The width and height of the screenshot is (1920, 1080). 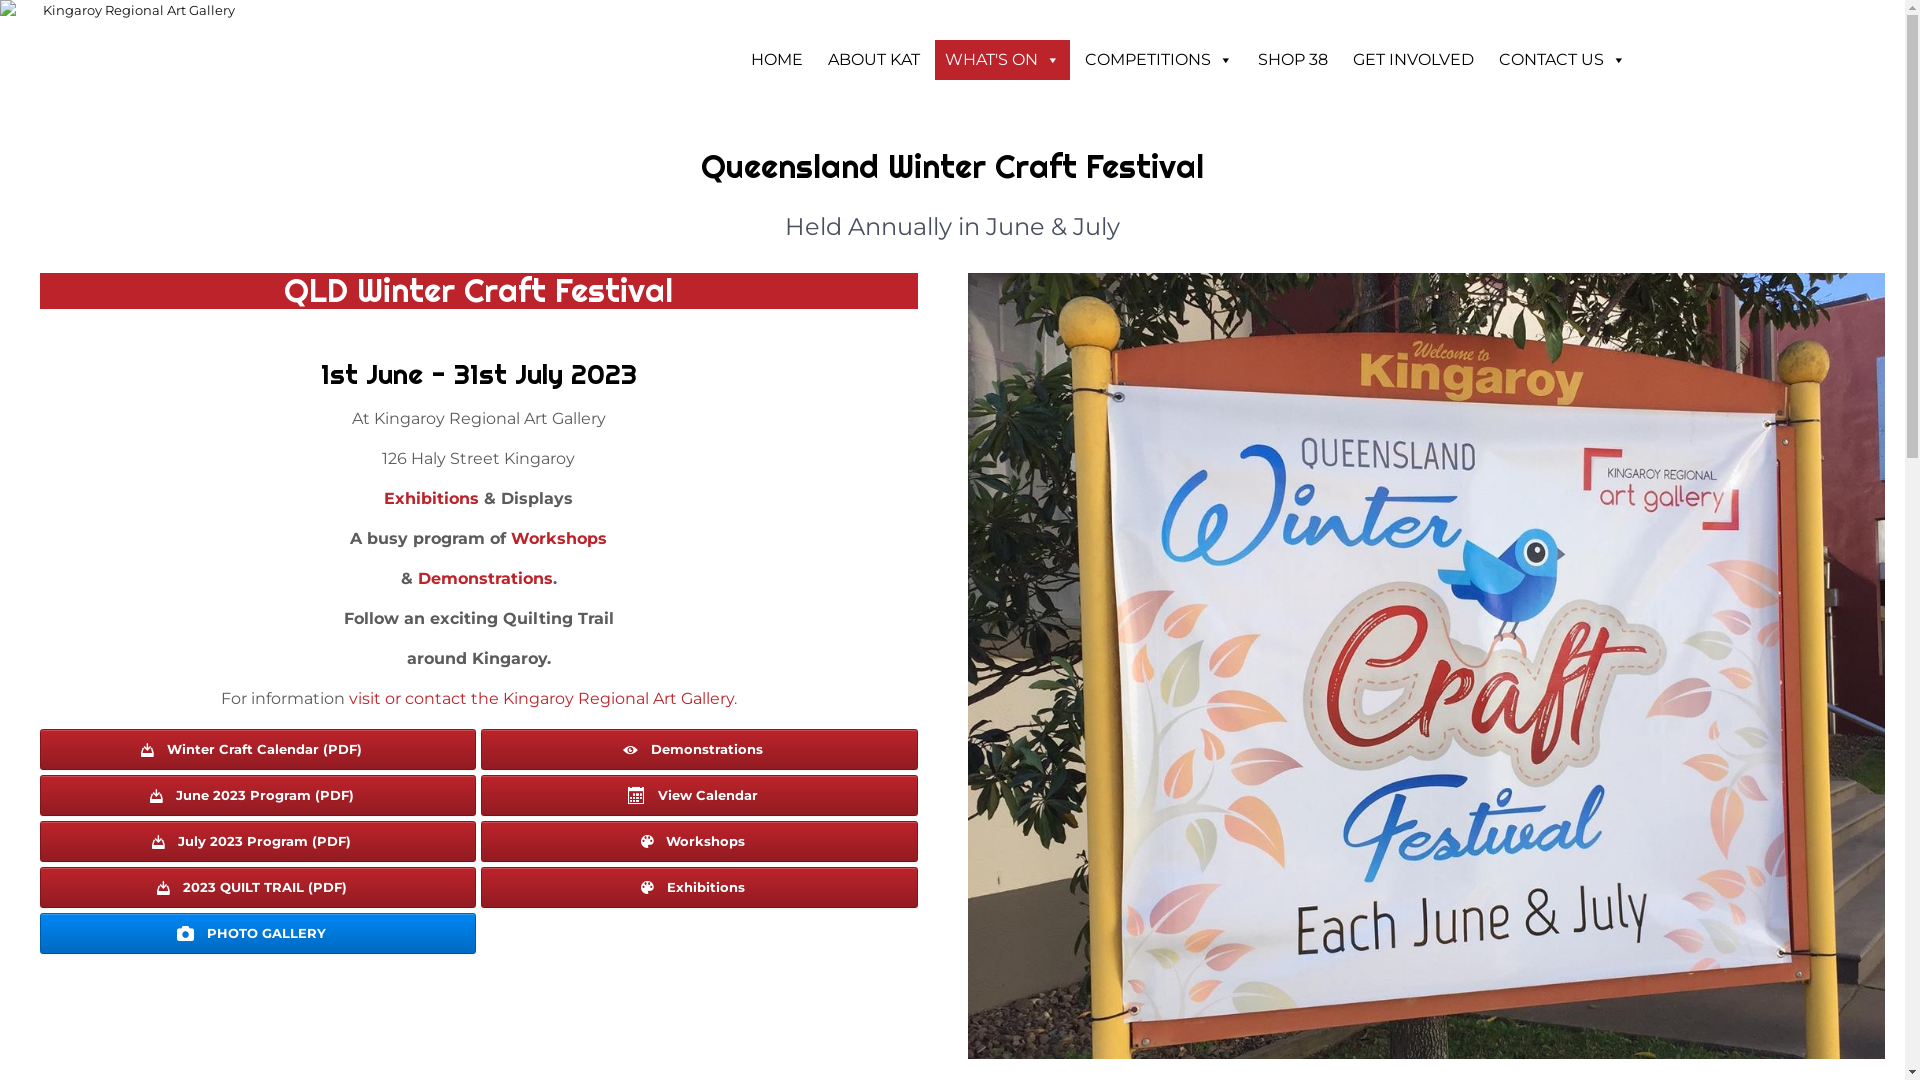 What do you see at coordinates (1159, 60) in the screenshot?
I see `COMPETITIONS` at bounding box center [1159, 60].